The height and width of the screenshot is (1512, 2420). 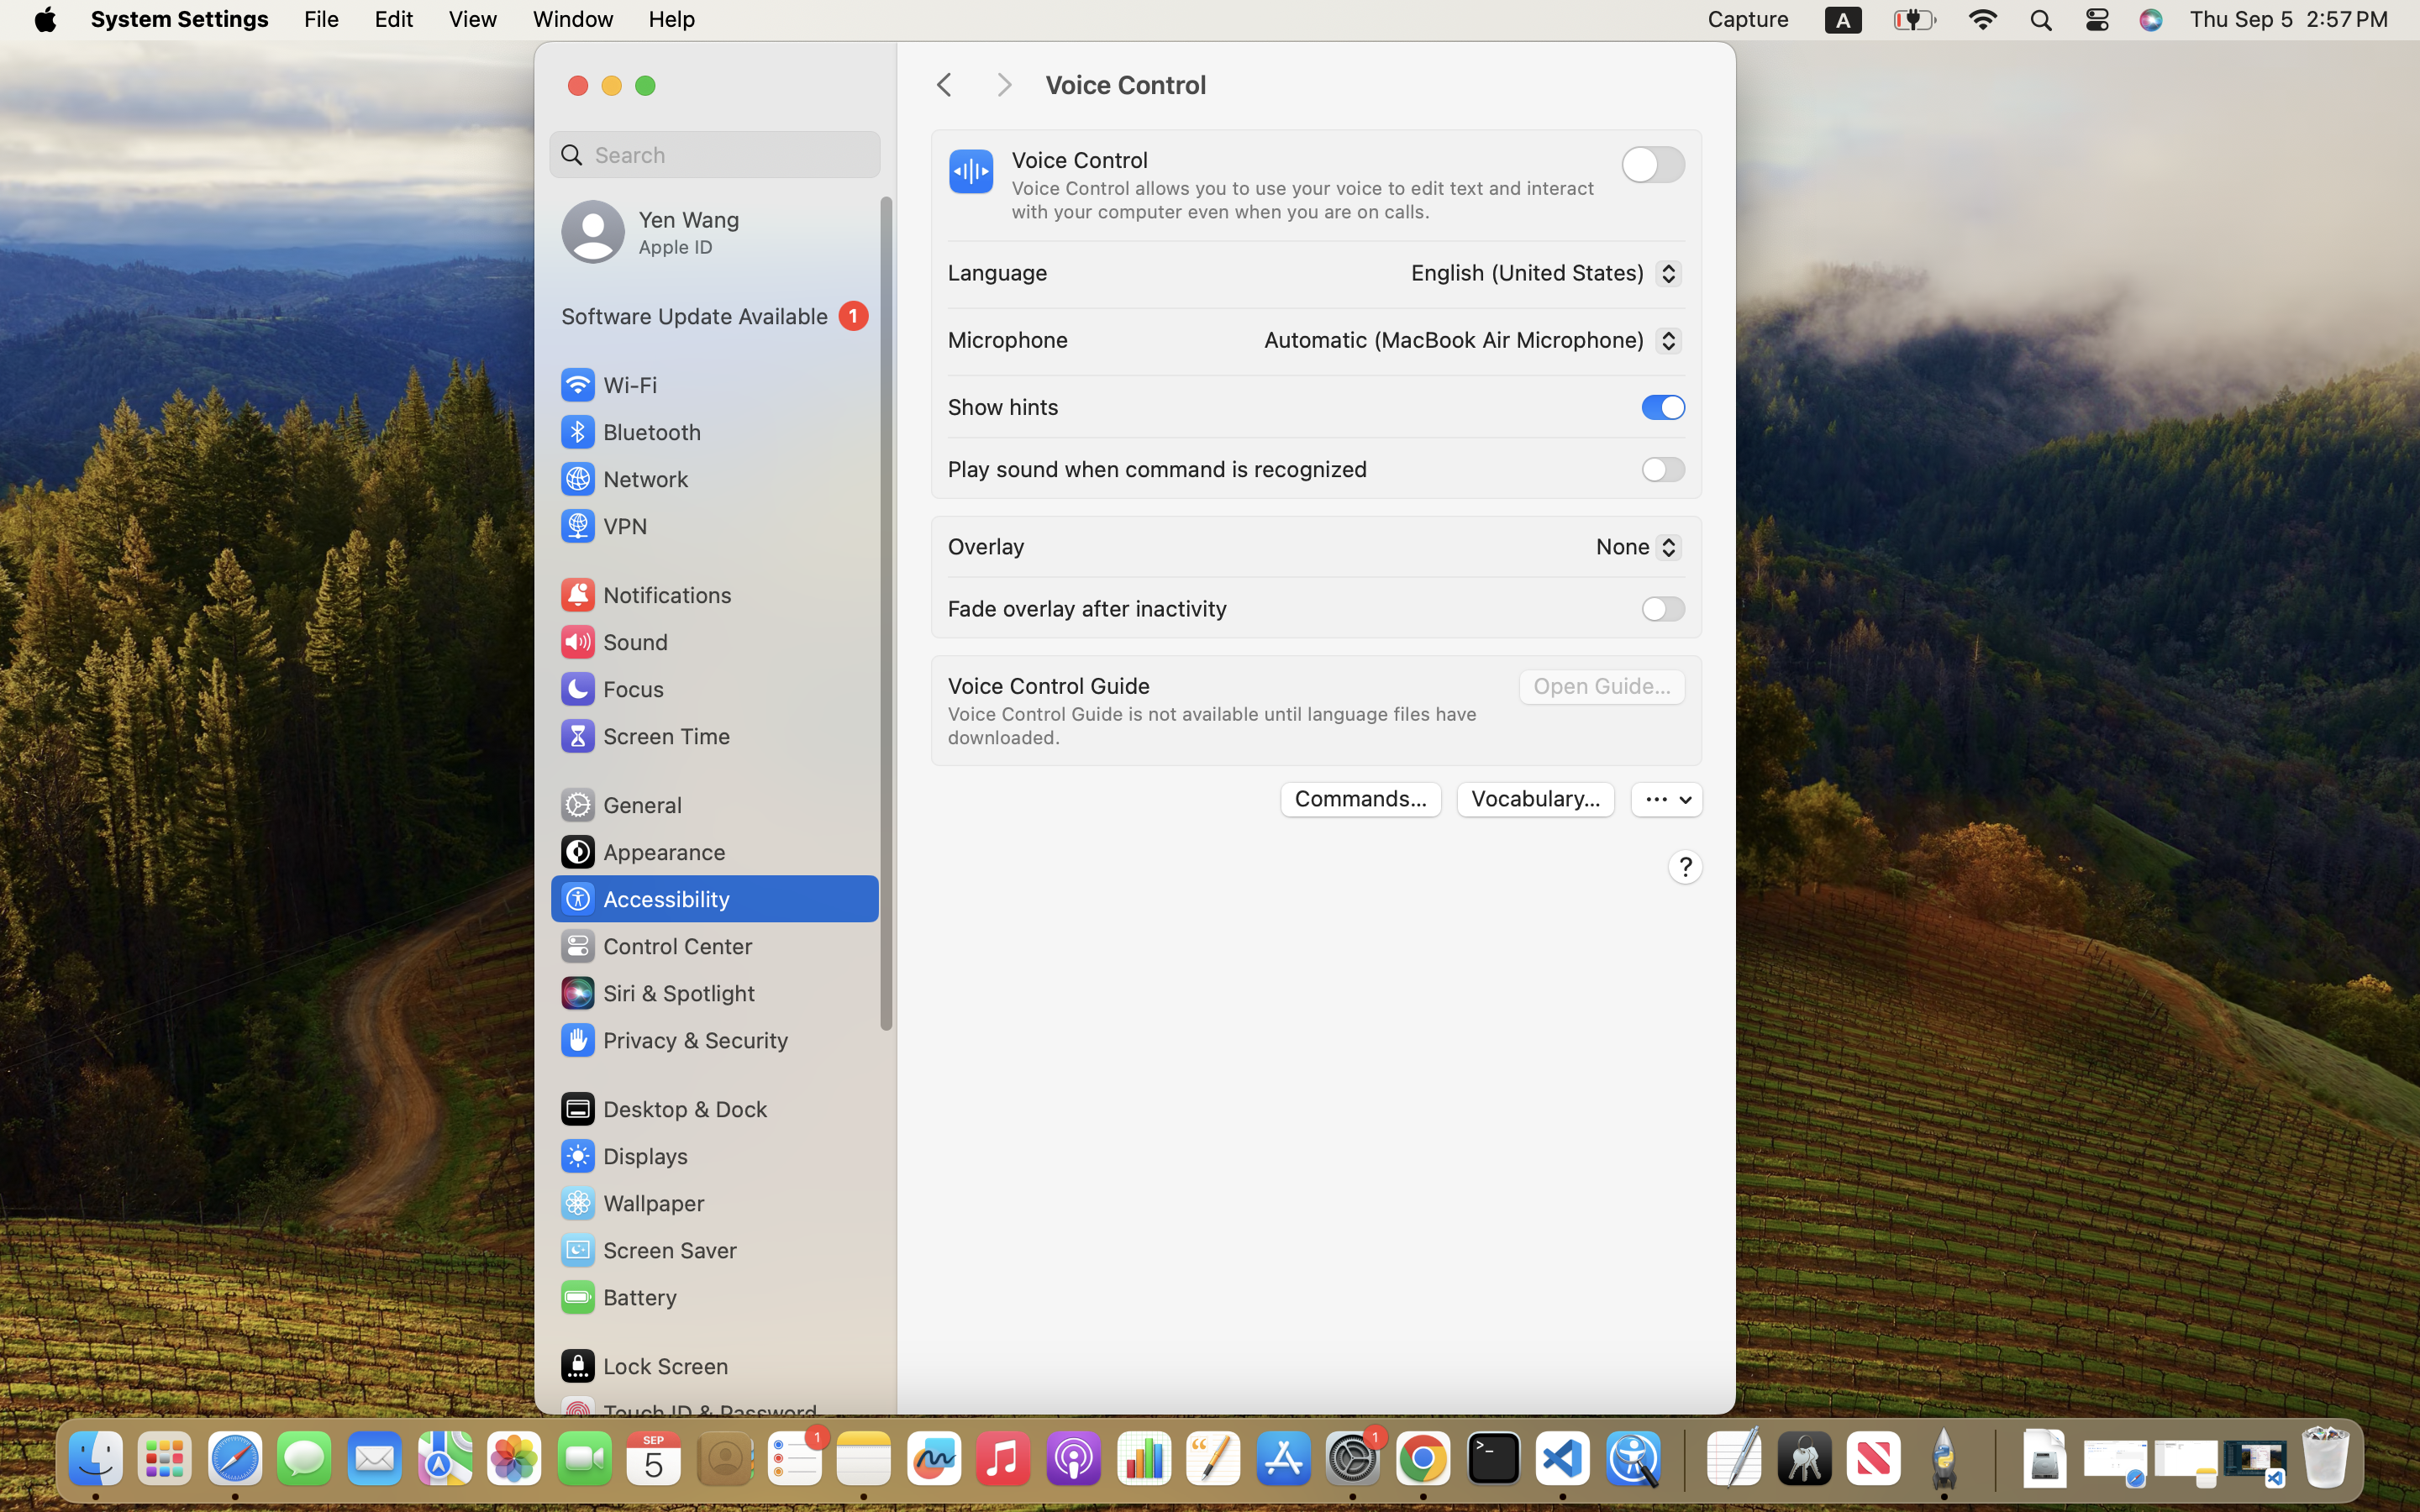 I want to click on Voice Control, so click(x=1373, y=86).